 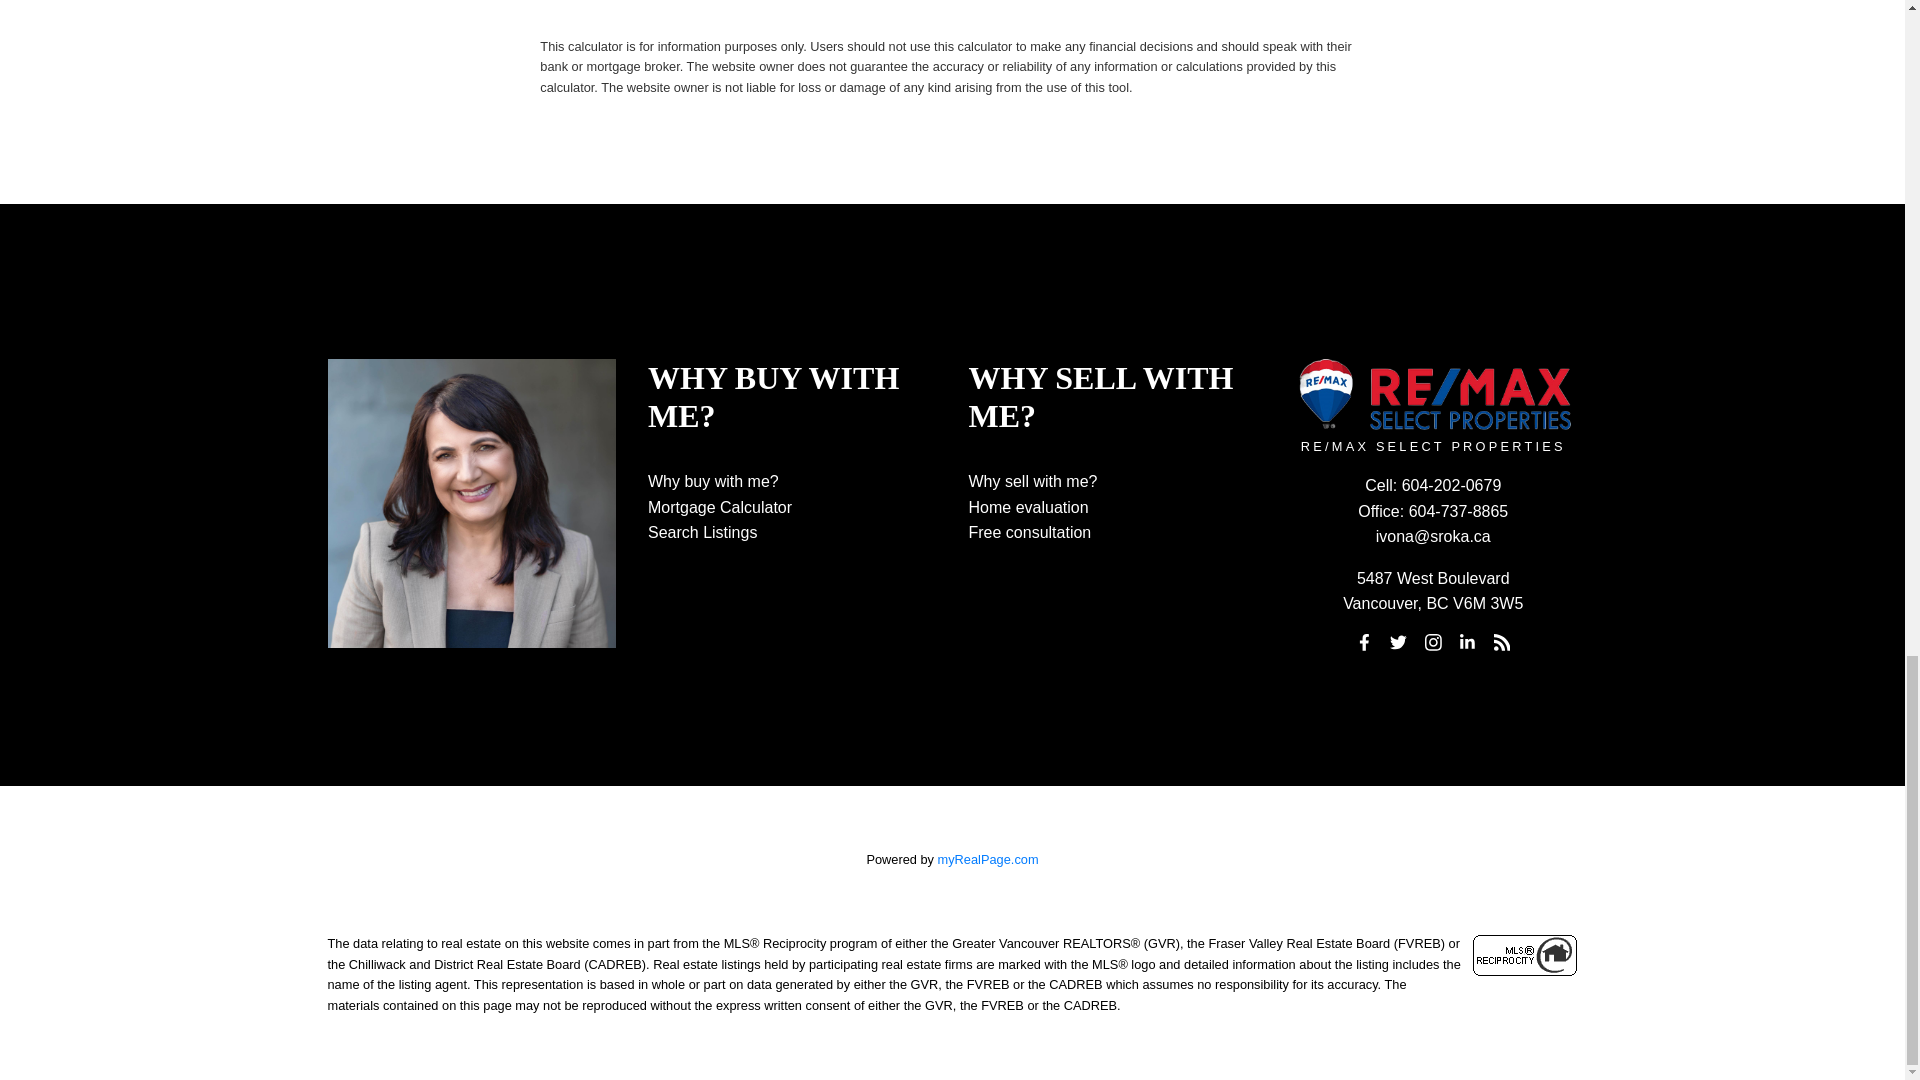 I want to click on Search Listings, so click(x=702, y=532).